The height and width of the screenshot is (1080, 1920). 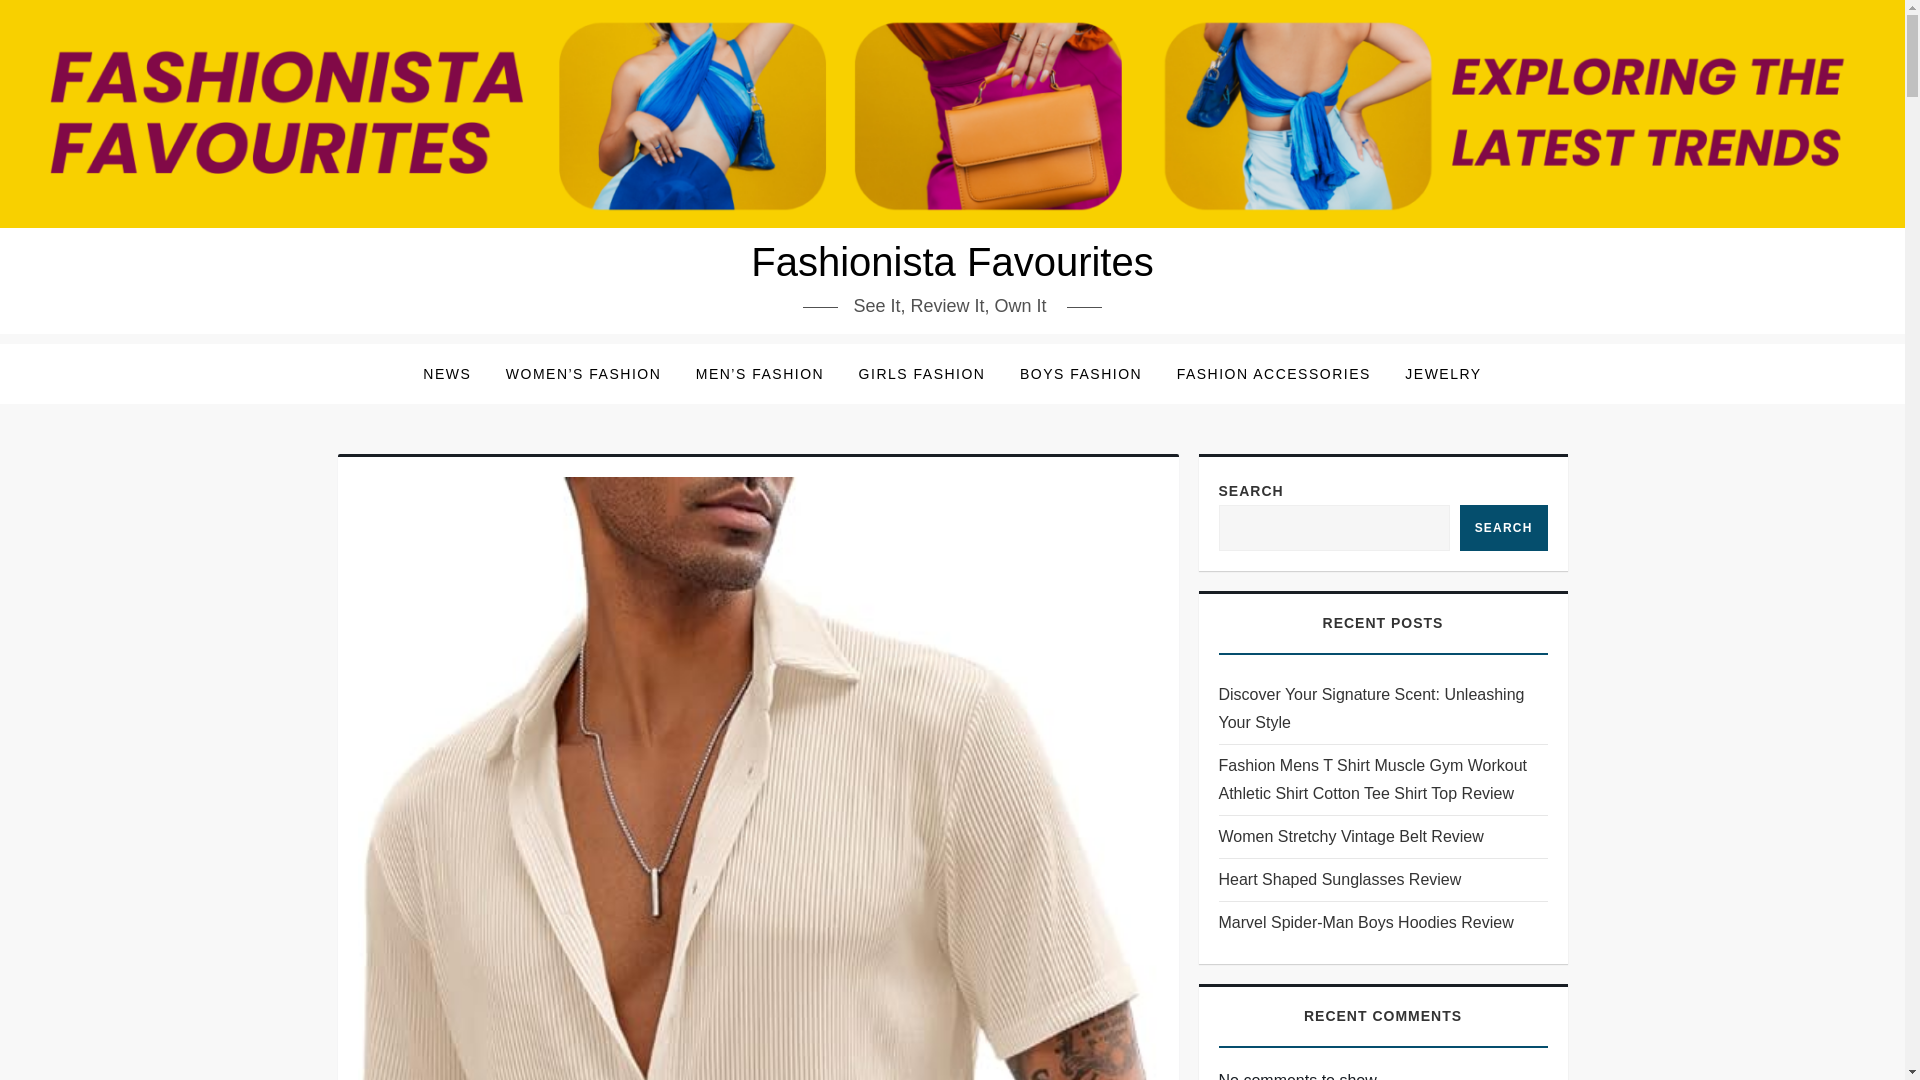 I want to click on NEWS, so click(x=446, y=374).